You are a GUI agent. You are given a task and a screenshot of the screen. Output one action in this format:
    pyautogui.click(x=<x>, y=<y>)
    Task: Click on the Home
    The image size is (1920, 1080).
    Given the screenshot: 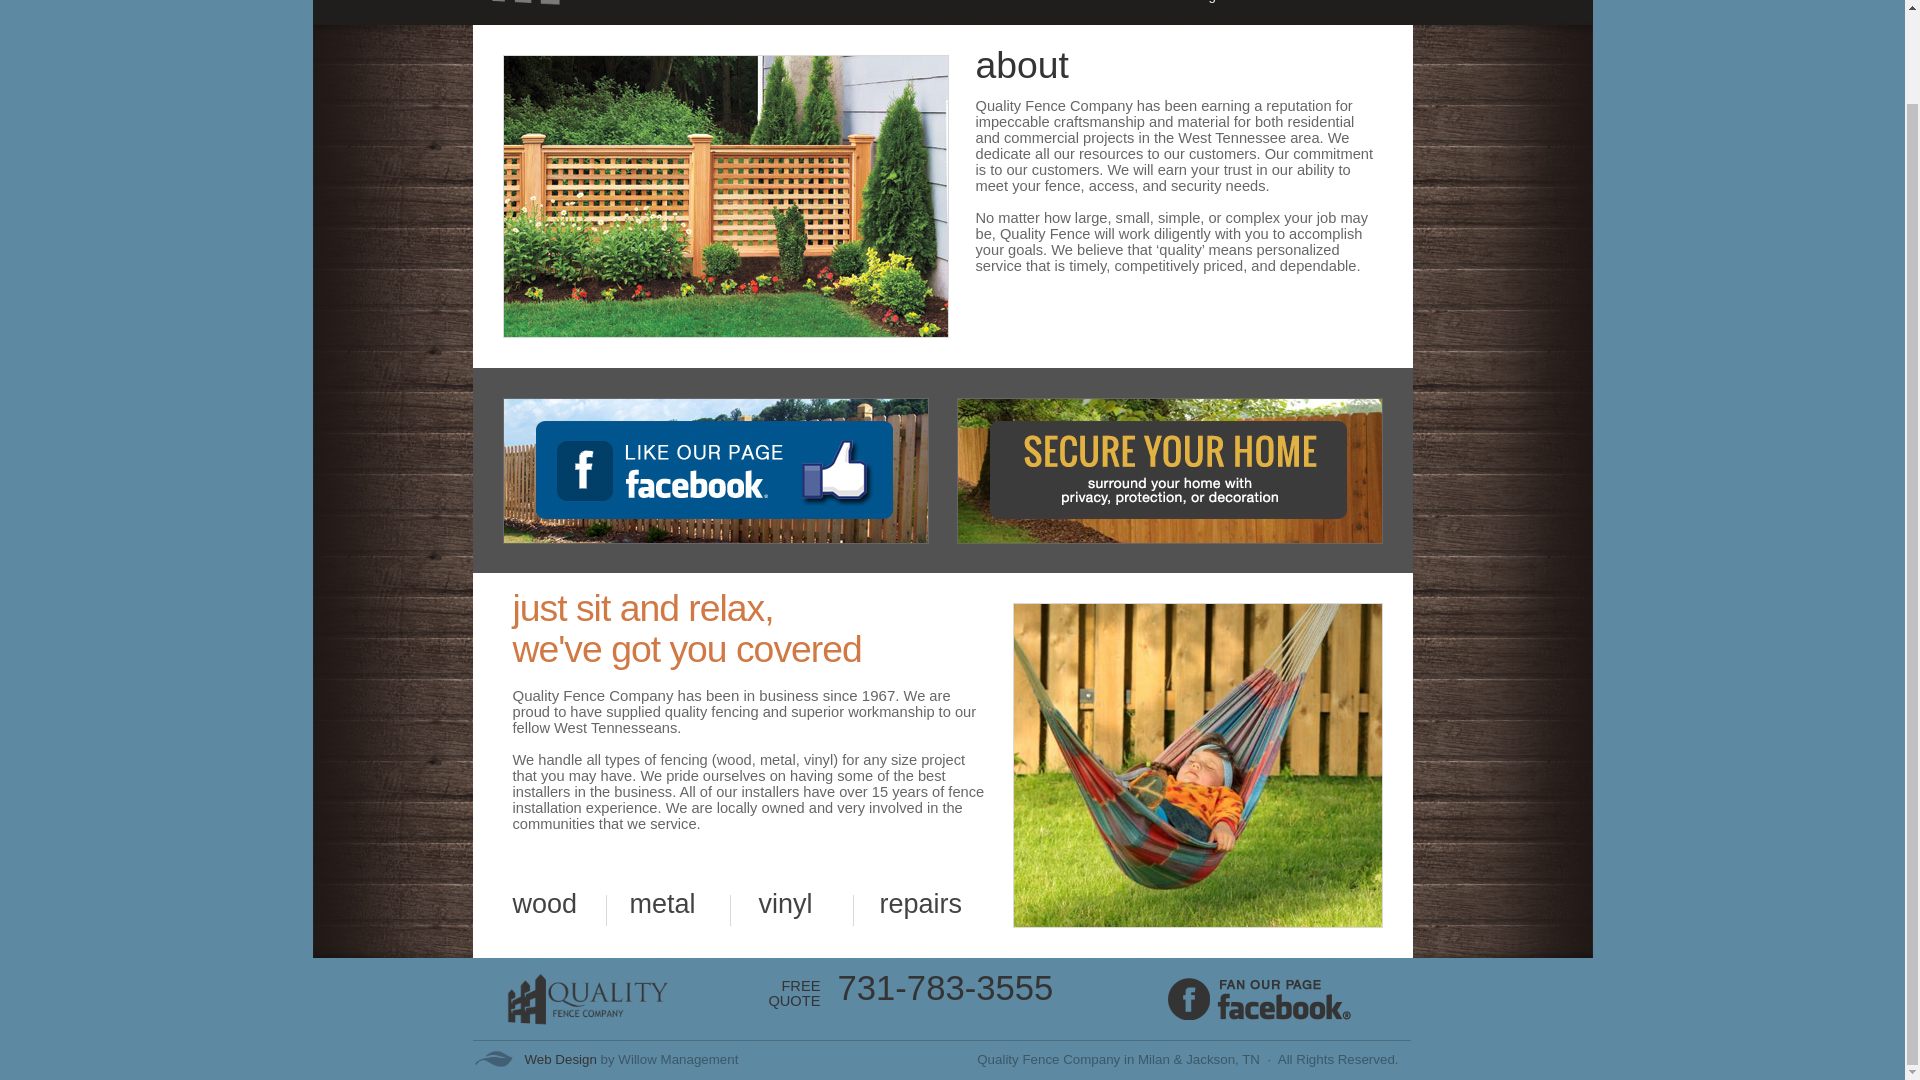 What is the action you would take?
    pyautogui.click(x=898, y=4)
    